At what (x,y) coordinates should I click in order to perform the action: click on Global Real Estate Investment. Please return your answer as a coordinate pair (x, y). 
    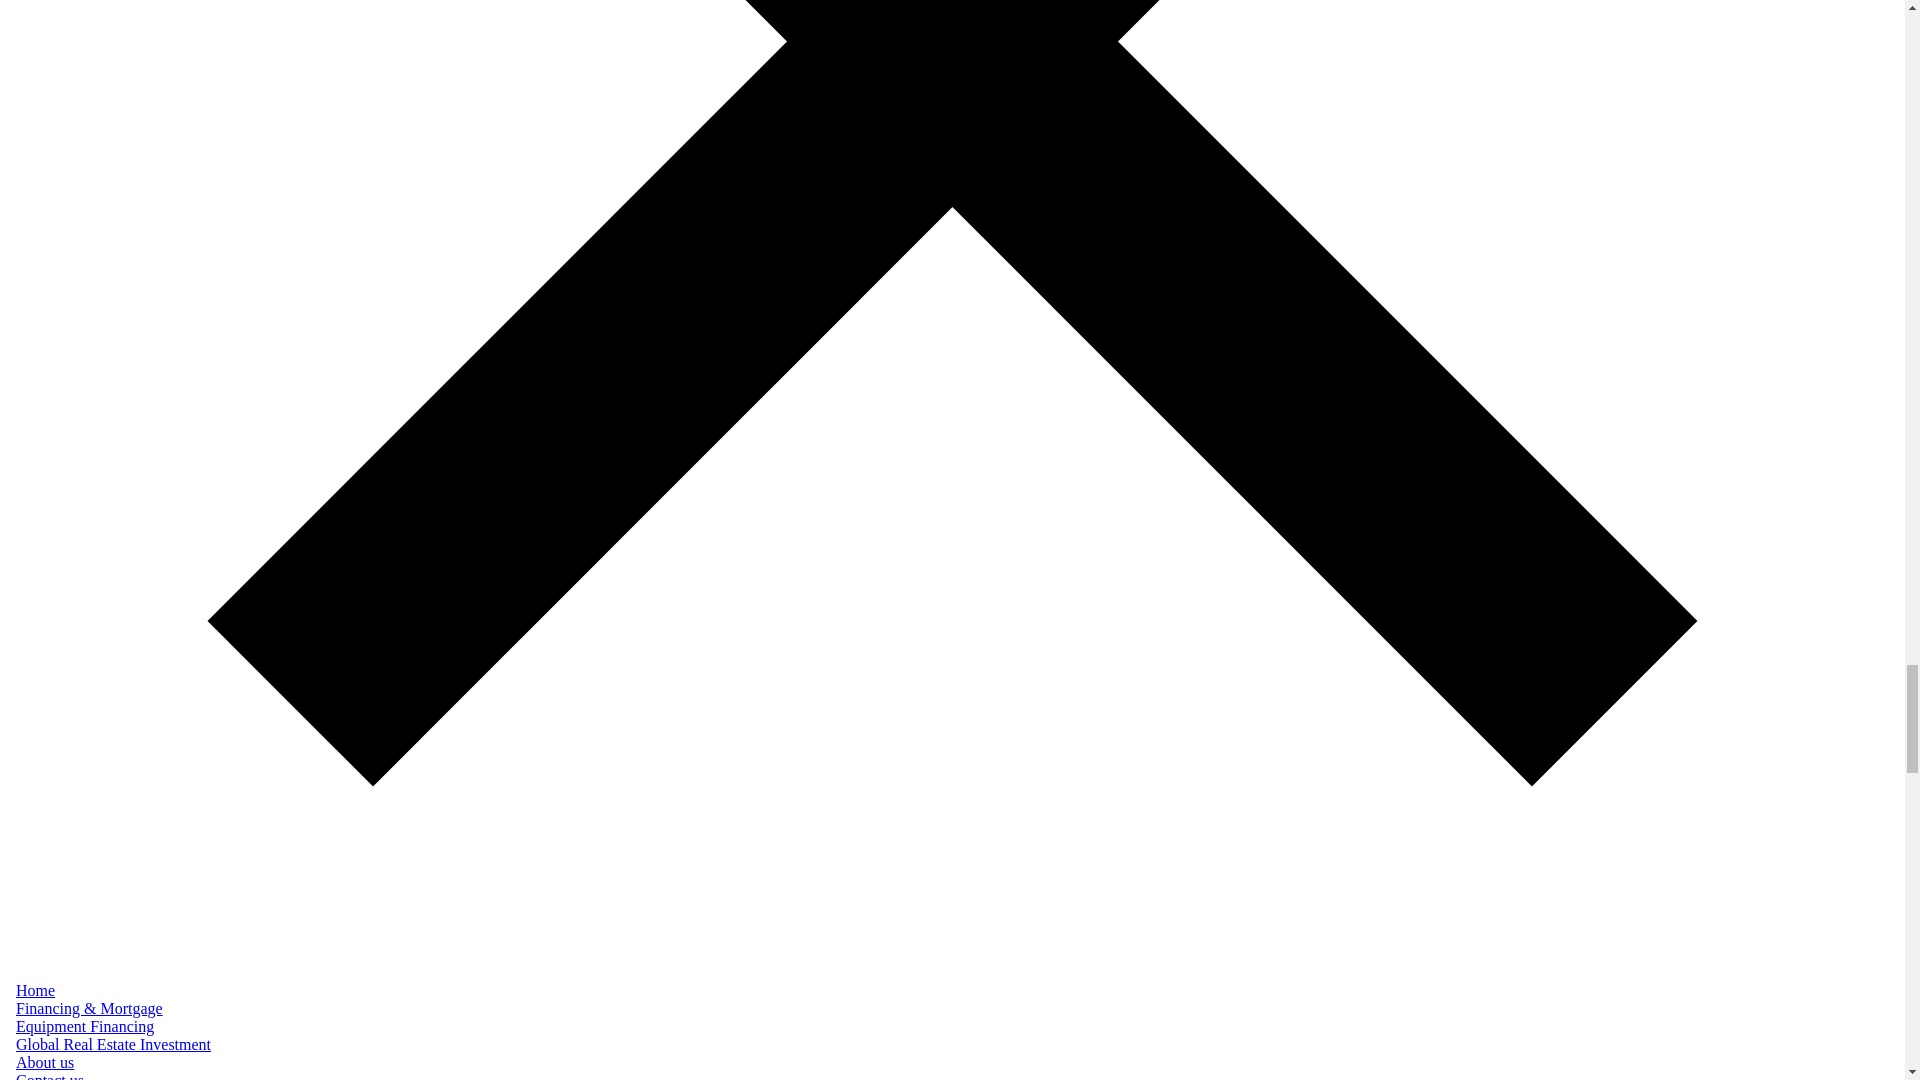
    Looking at the image, I should click on (113, 1044).